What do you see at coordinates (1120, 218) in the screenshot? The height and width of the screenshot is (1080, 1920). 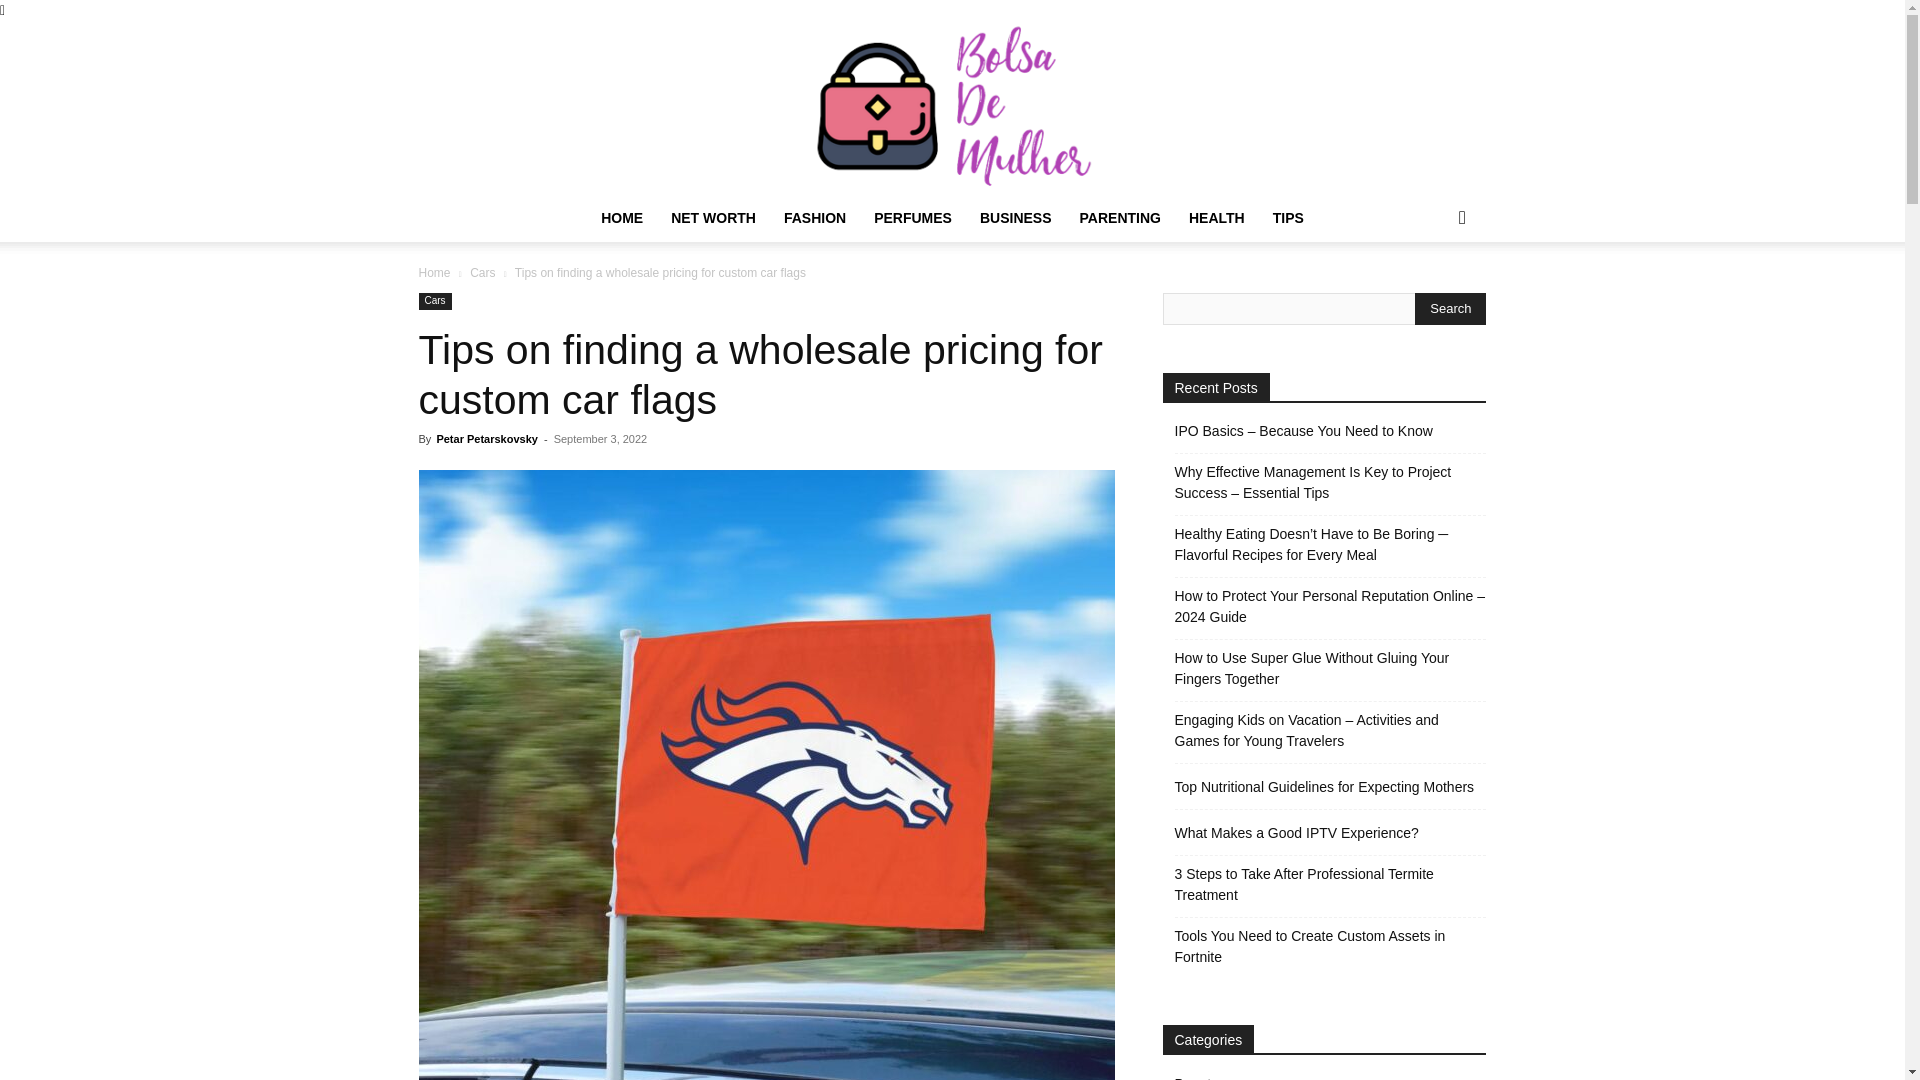 I see `PARENTING` at bounding box center [1120, 218].